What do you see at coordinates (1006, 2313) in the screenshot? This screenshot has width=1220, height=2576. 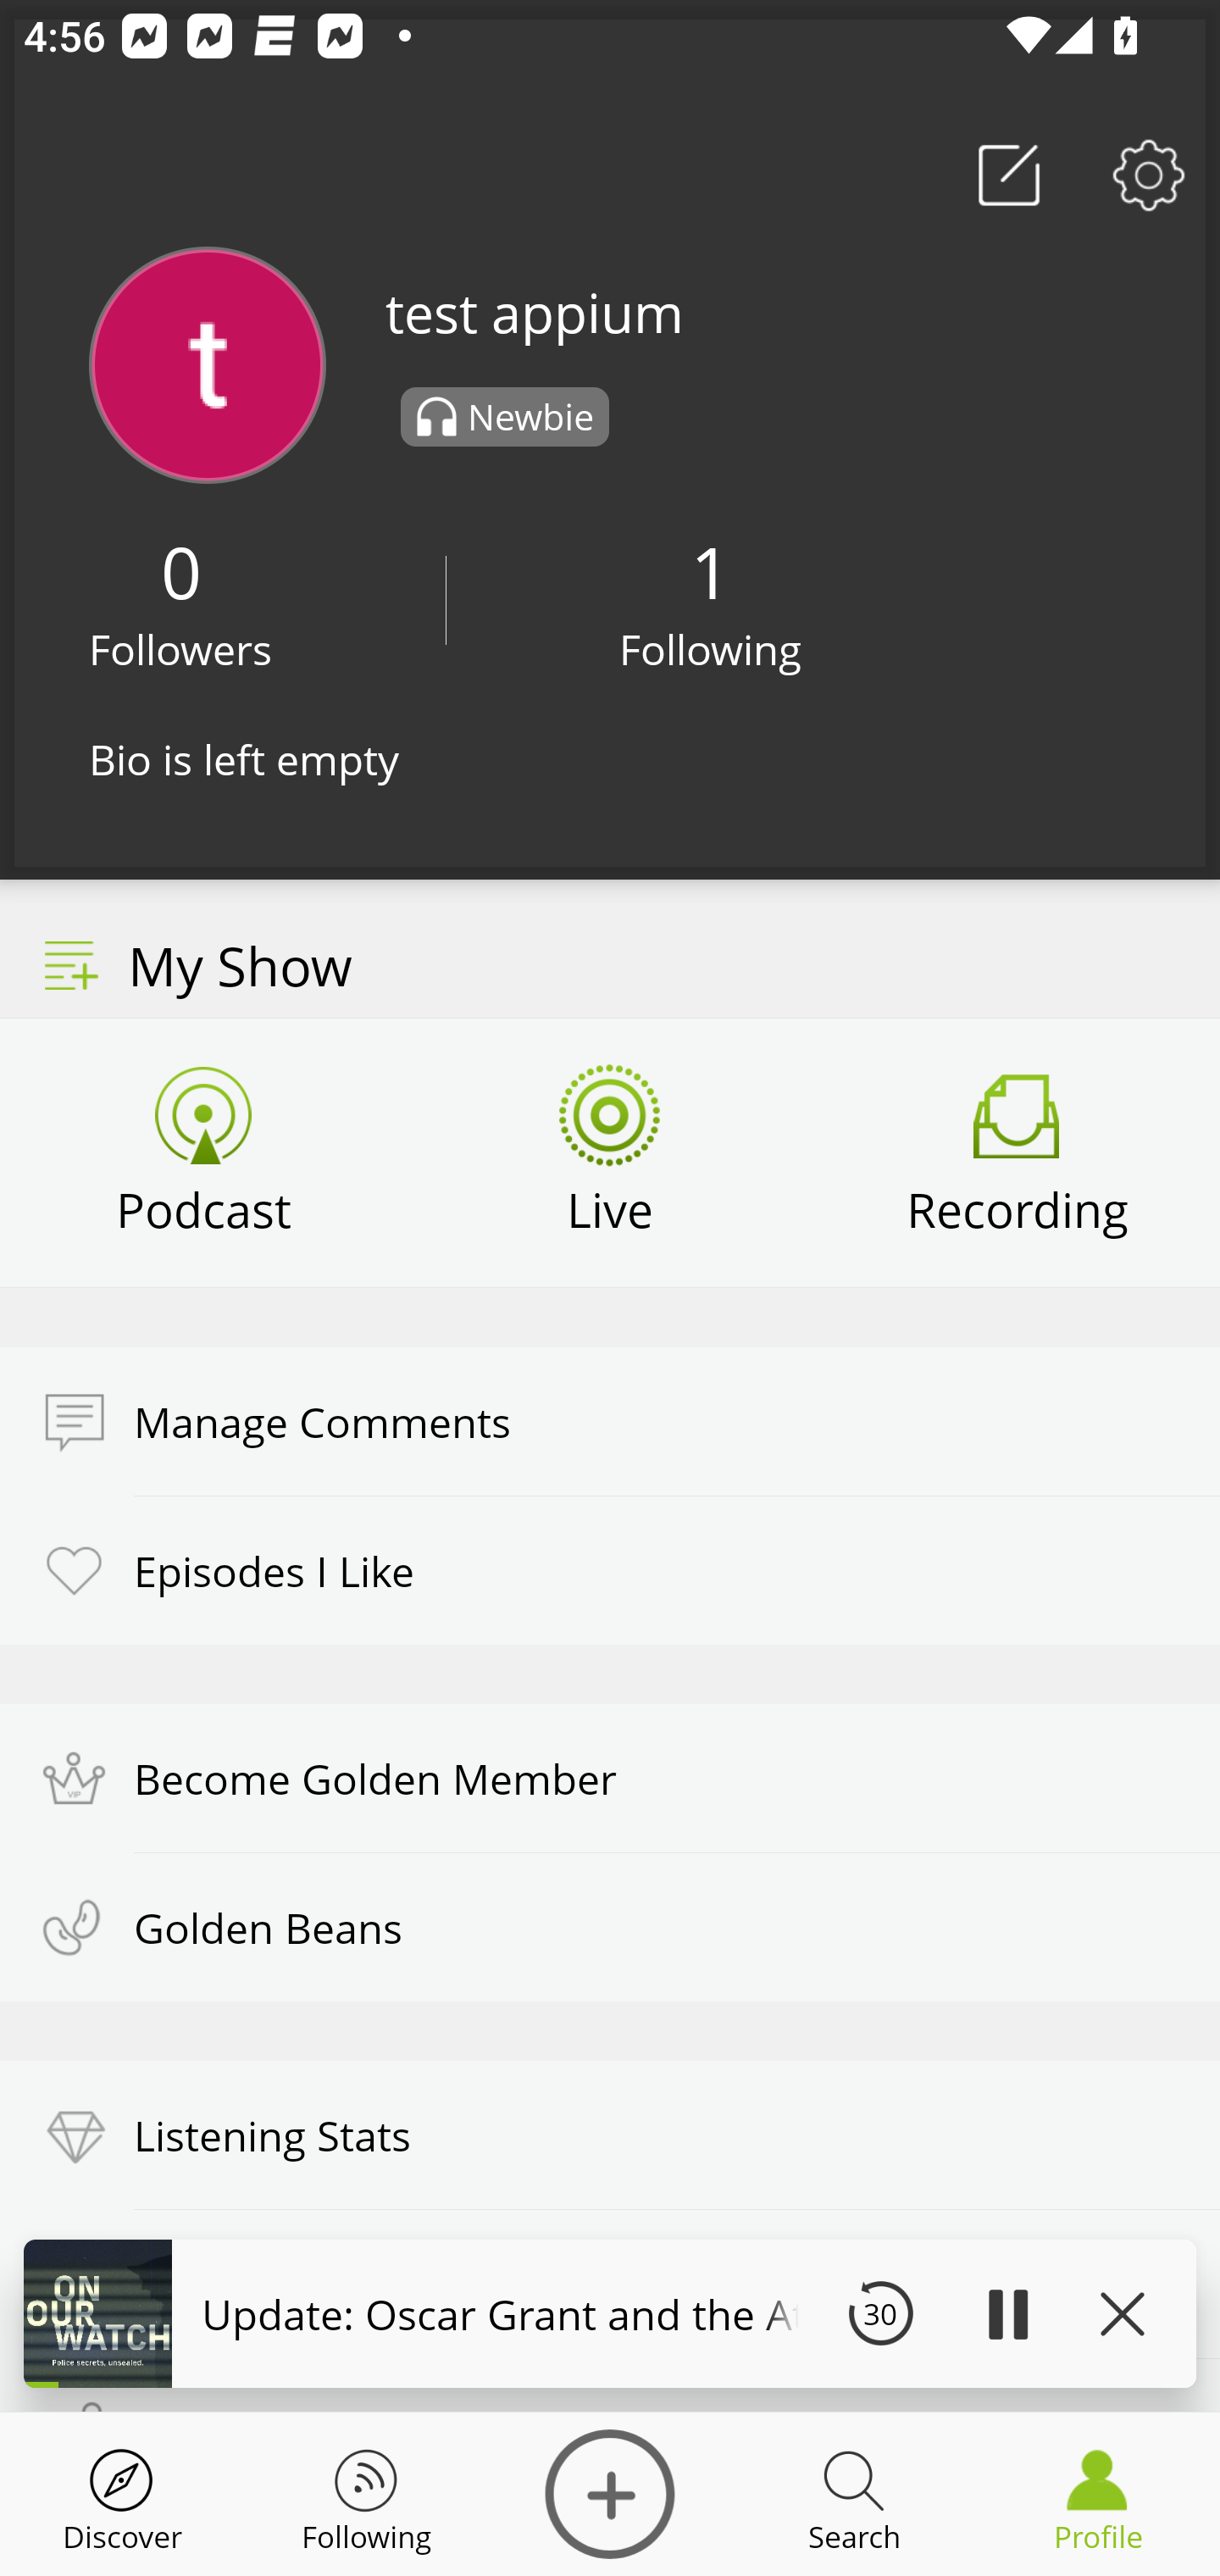 I see `Play` at bounding box center [1006, 2313].